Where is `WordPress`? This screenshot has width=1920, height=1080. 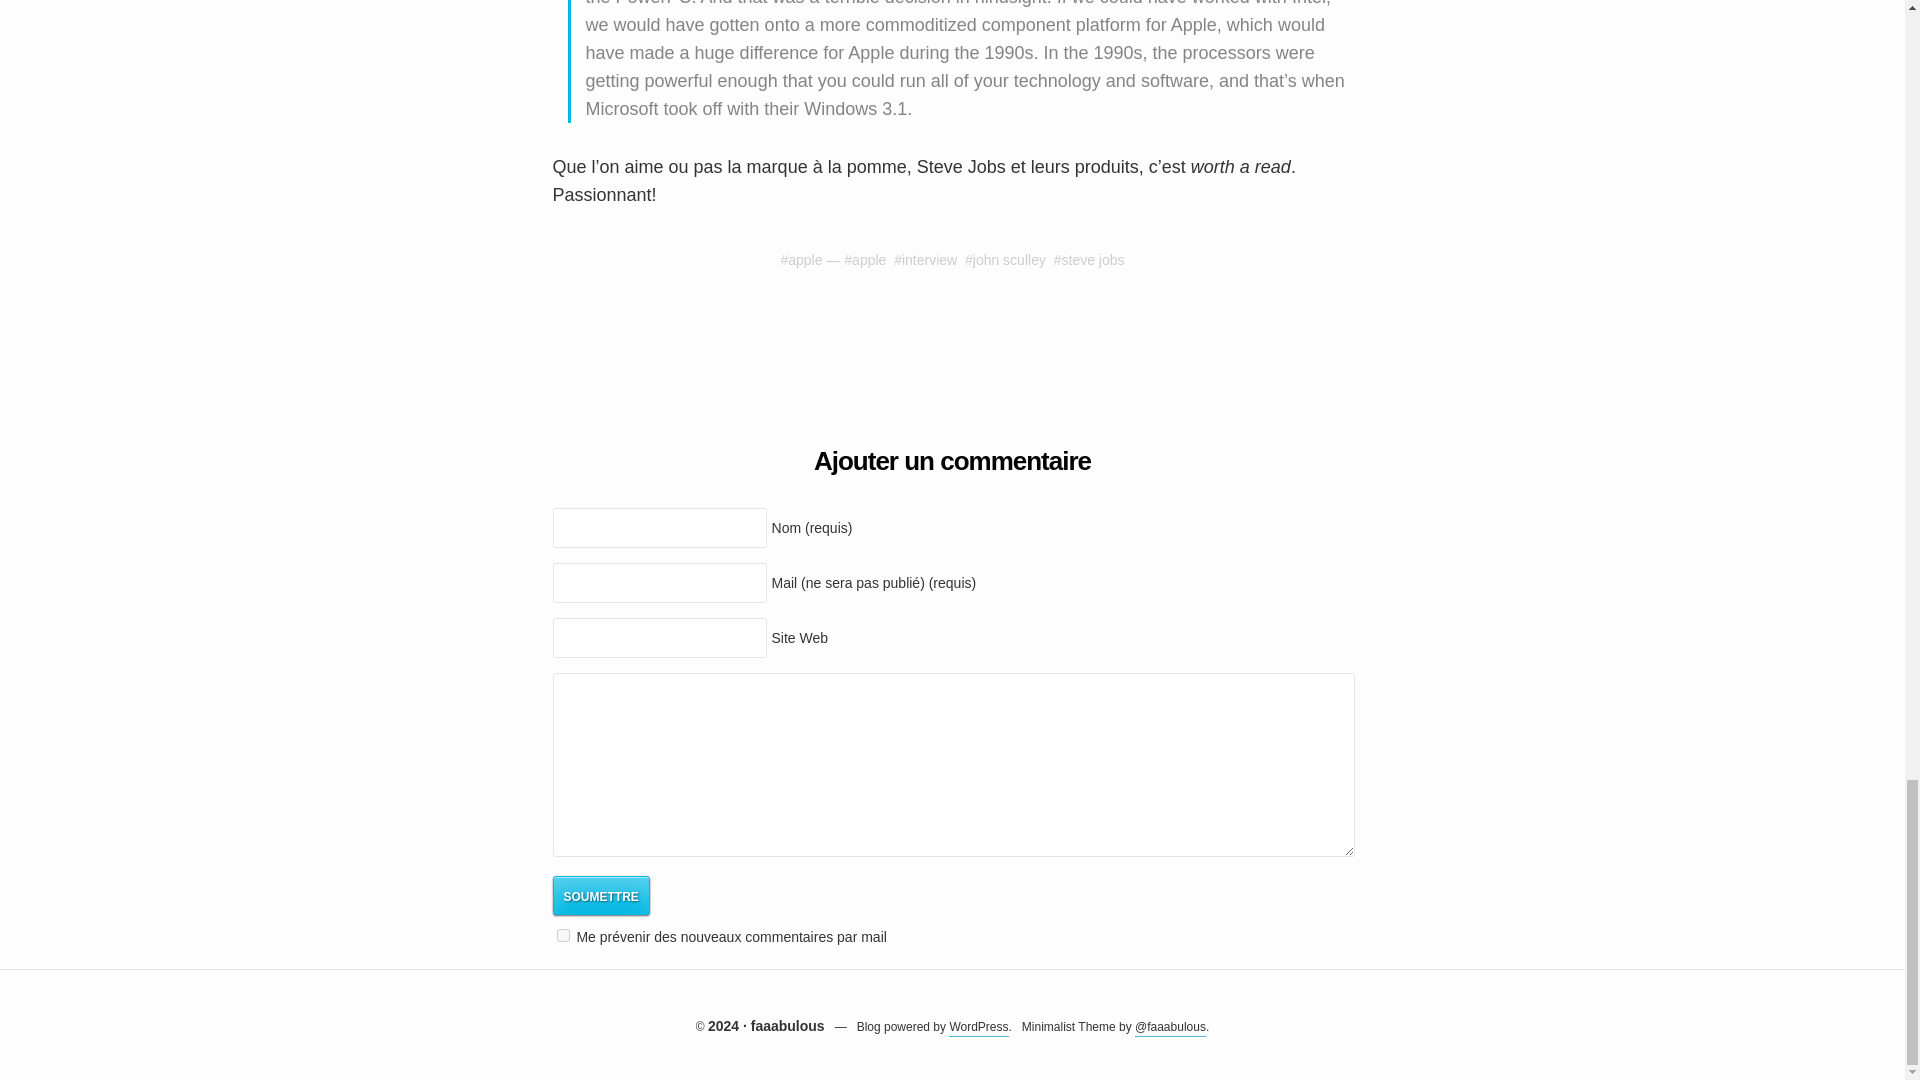
WordPress is located at coordinates (978, 1028).